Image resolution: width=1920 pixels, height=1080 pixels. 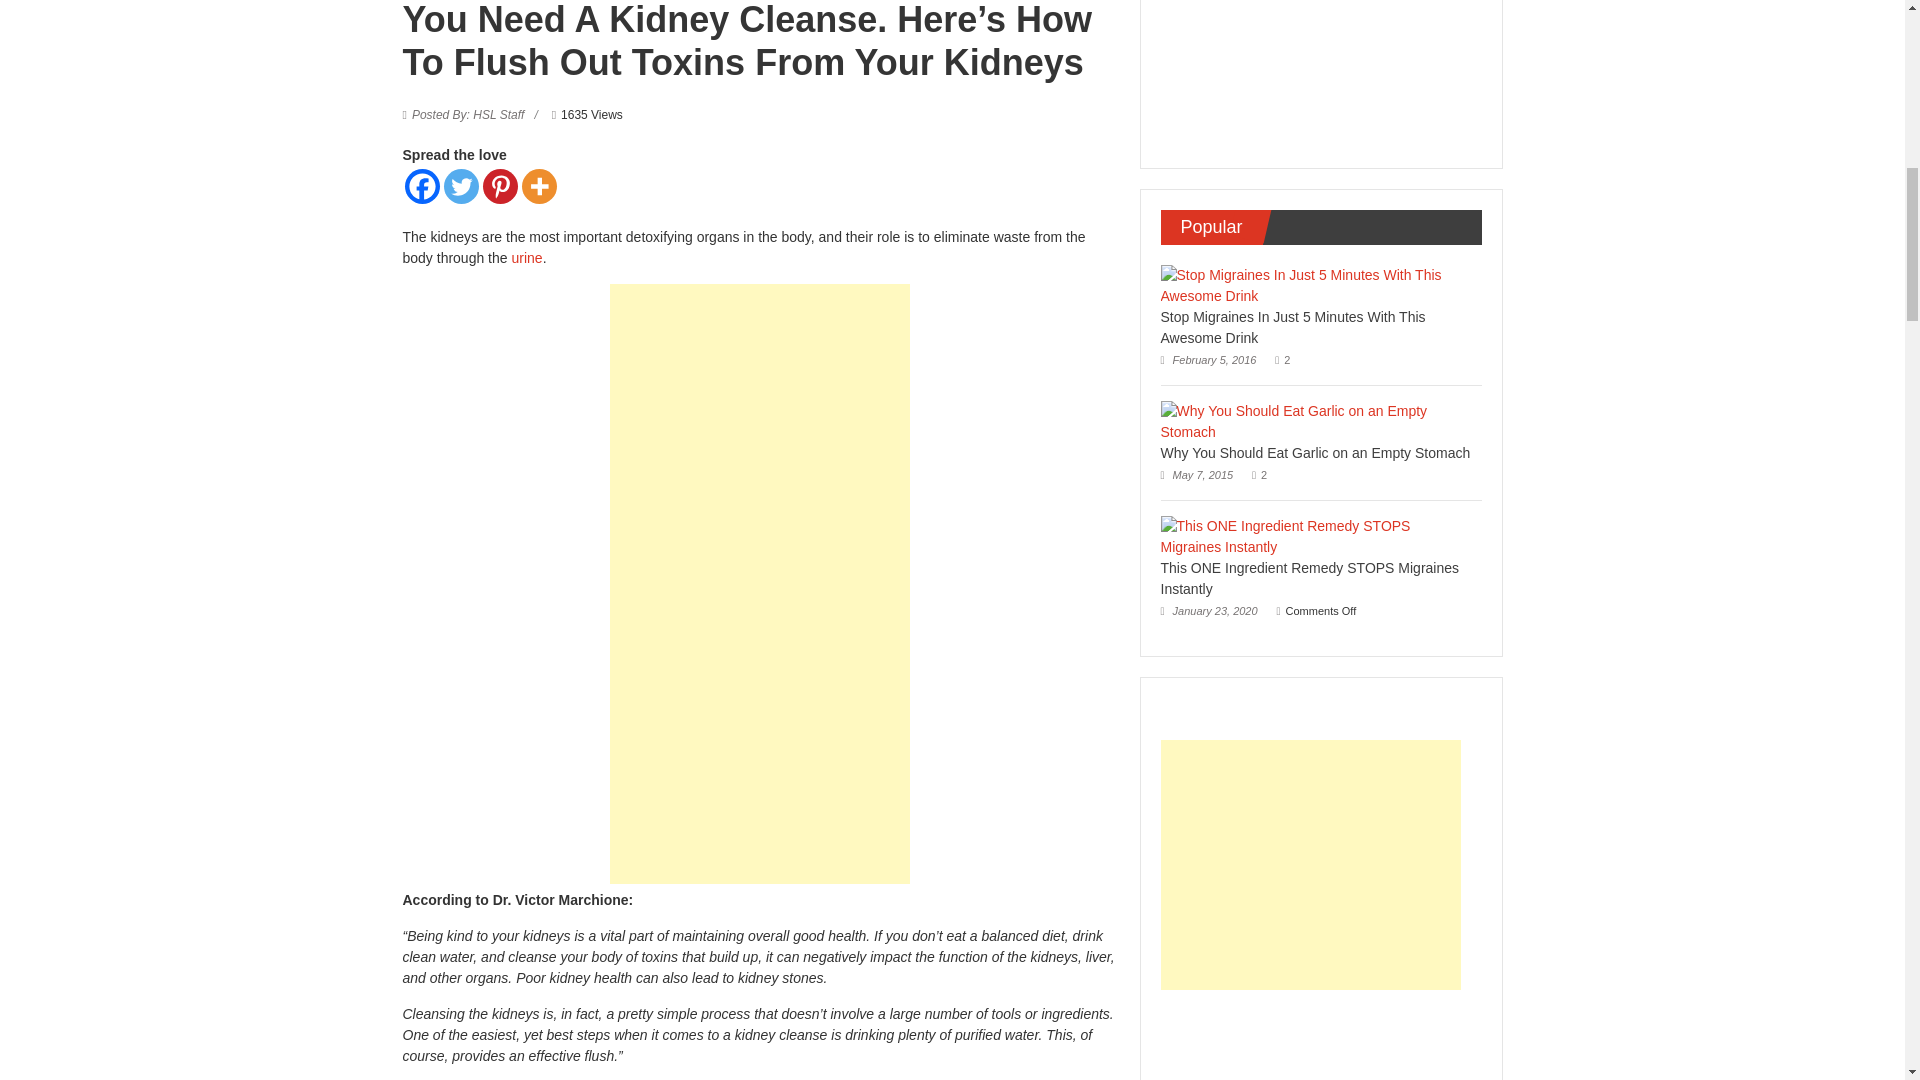 What do you see at coordinates (1292, 326) in the screenshot?
I see `Stop Migraines In Just 5 Minutes With This Awesome Drink` at bounding box center [1292, 326].